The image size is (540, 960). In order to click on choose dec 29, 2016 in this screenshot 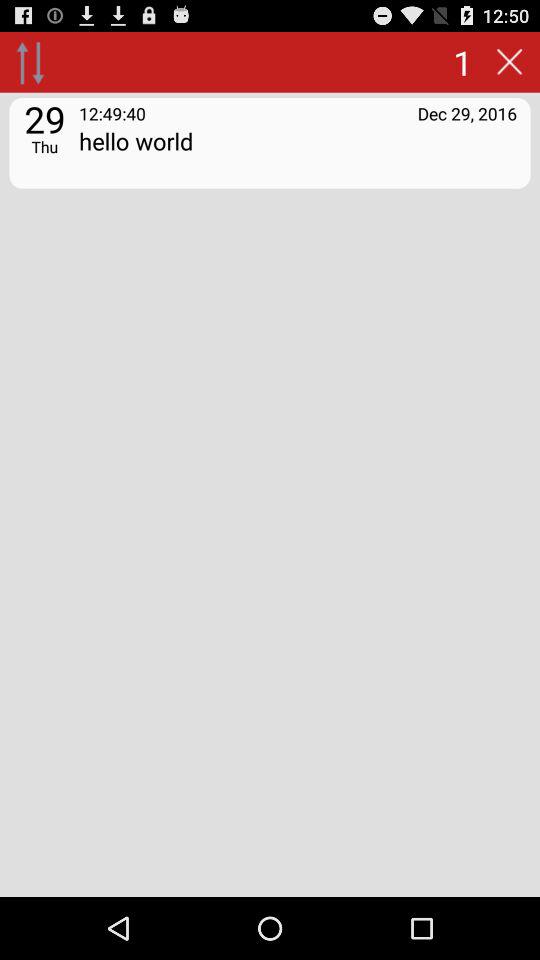, I will do `click(467, 112)`.